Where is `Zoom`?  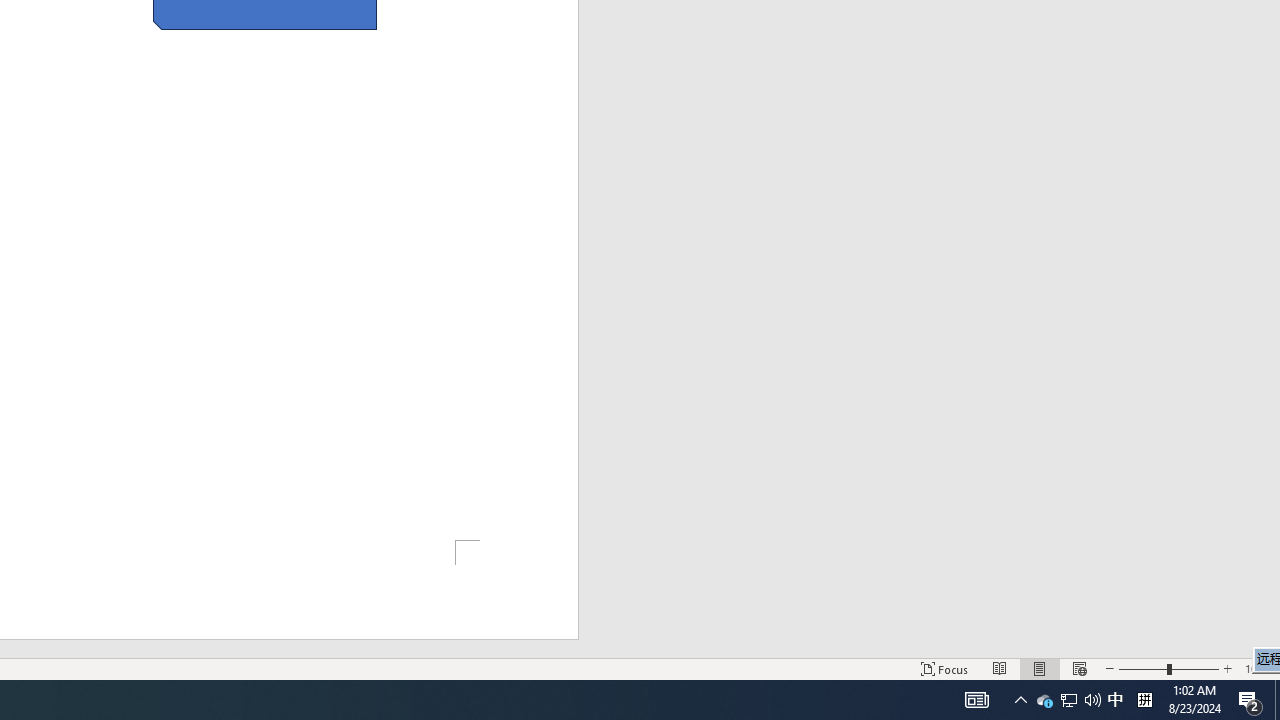 Zoom is located at coordinates (1168, 668).